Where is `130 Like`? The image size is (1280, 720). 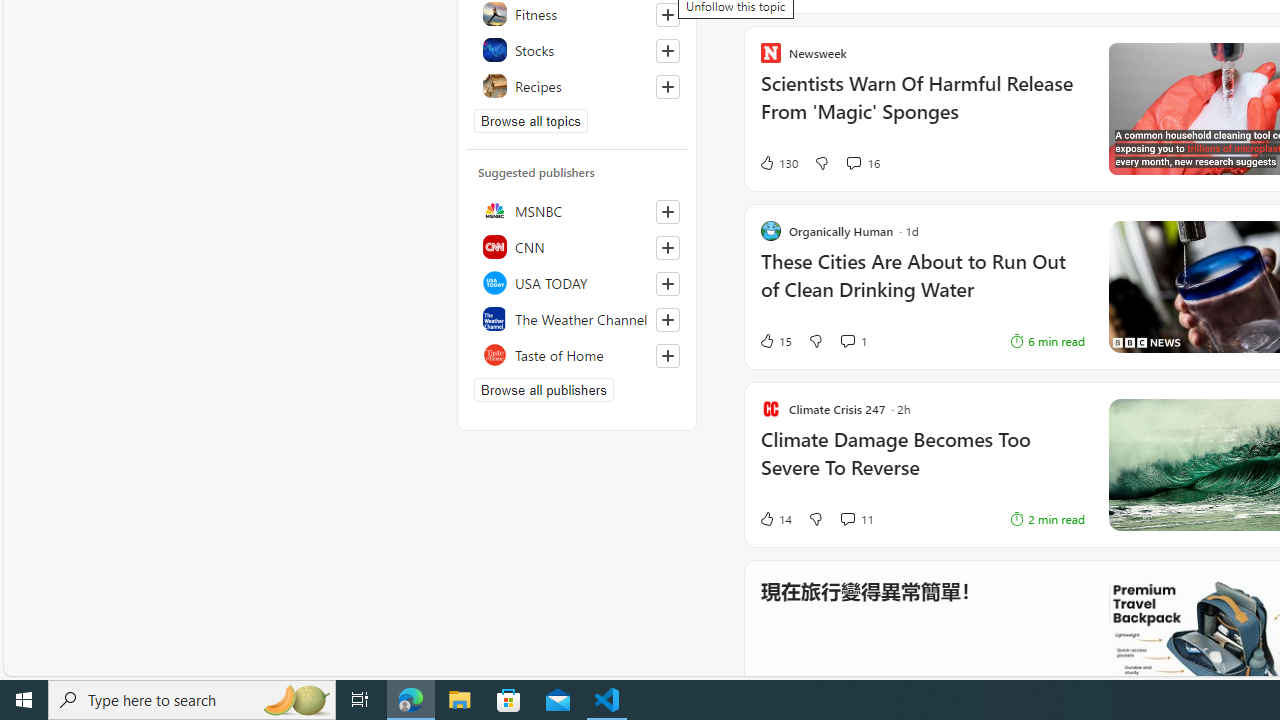 130 Like is located at coordinates (778, 162).